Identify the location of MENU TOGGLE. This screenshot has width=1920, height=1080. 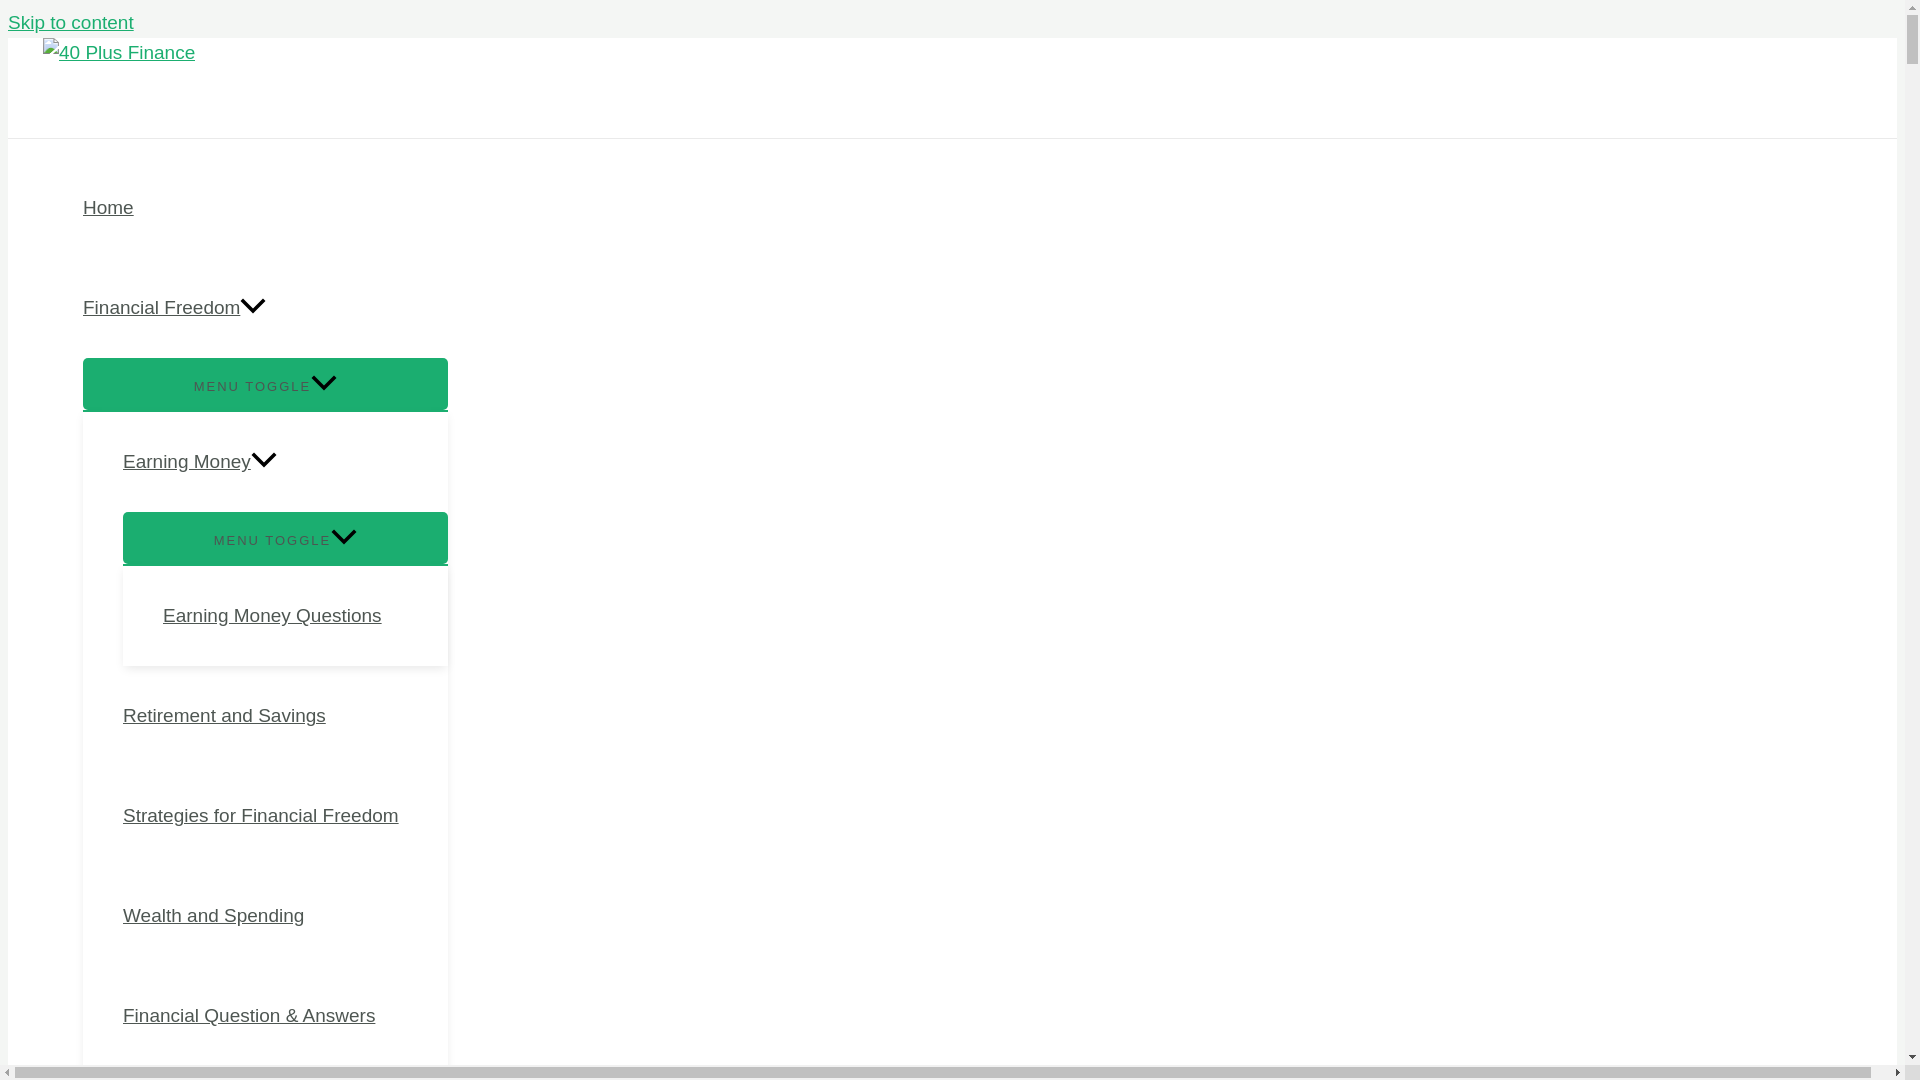
(264, 384).